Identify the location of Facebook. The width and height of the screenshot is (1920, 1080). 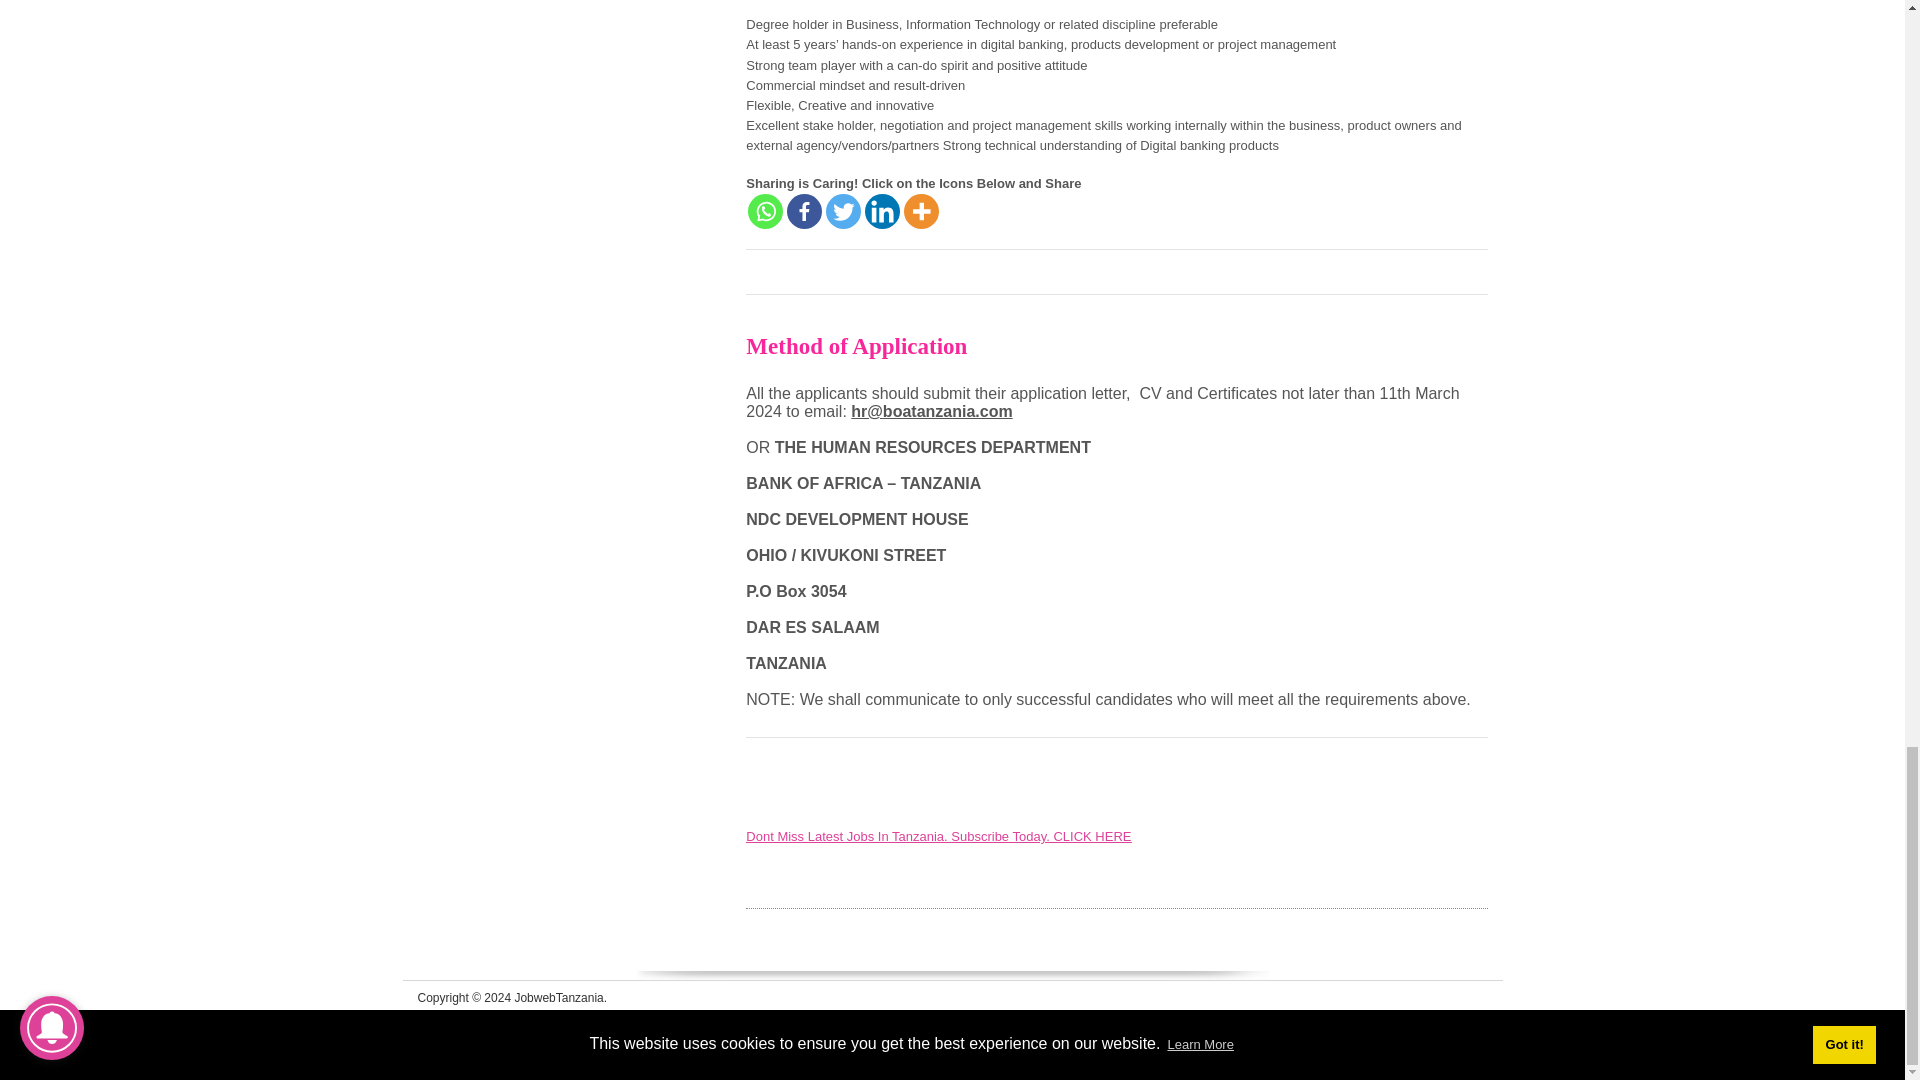
(804, 211).